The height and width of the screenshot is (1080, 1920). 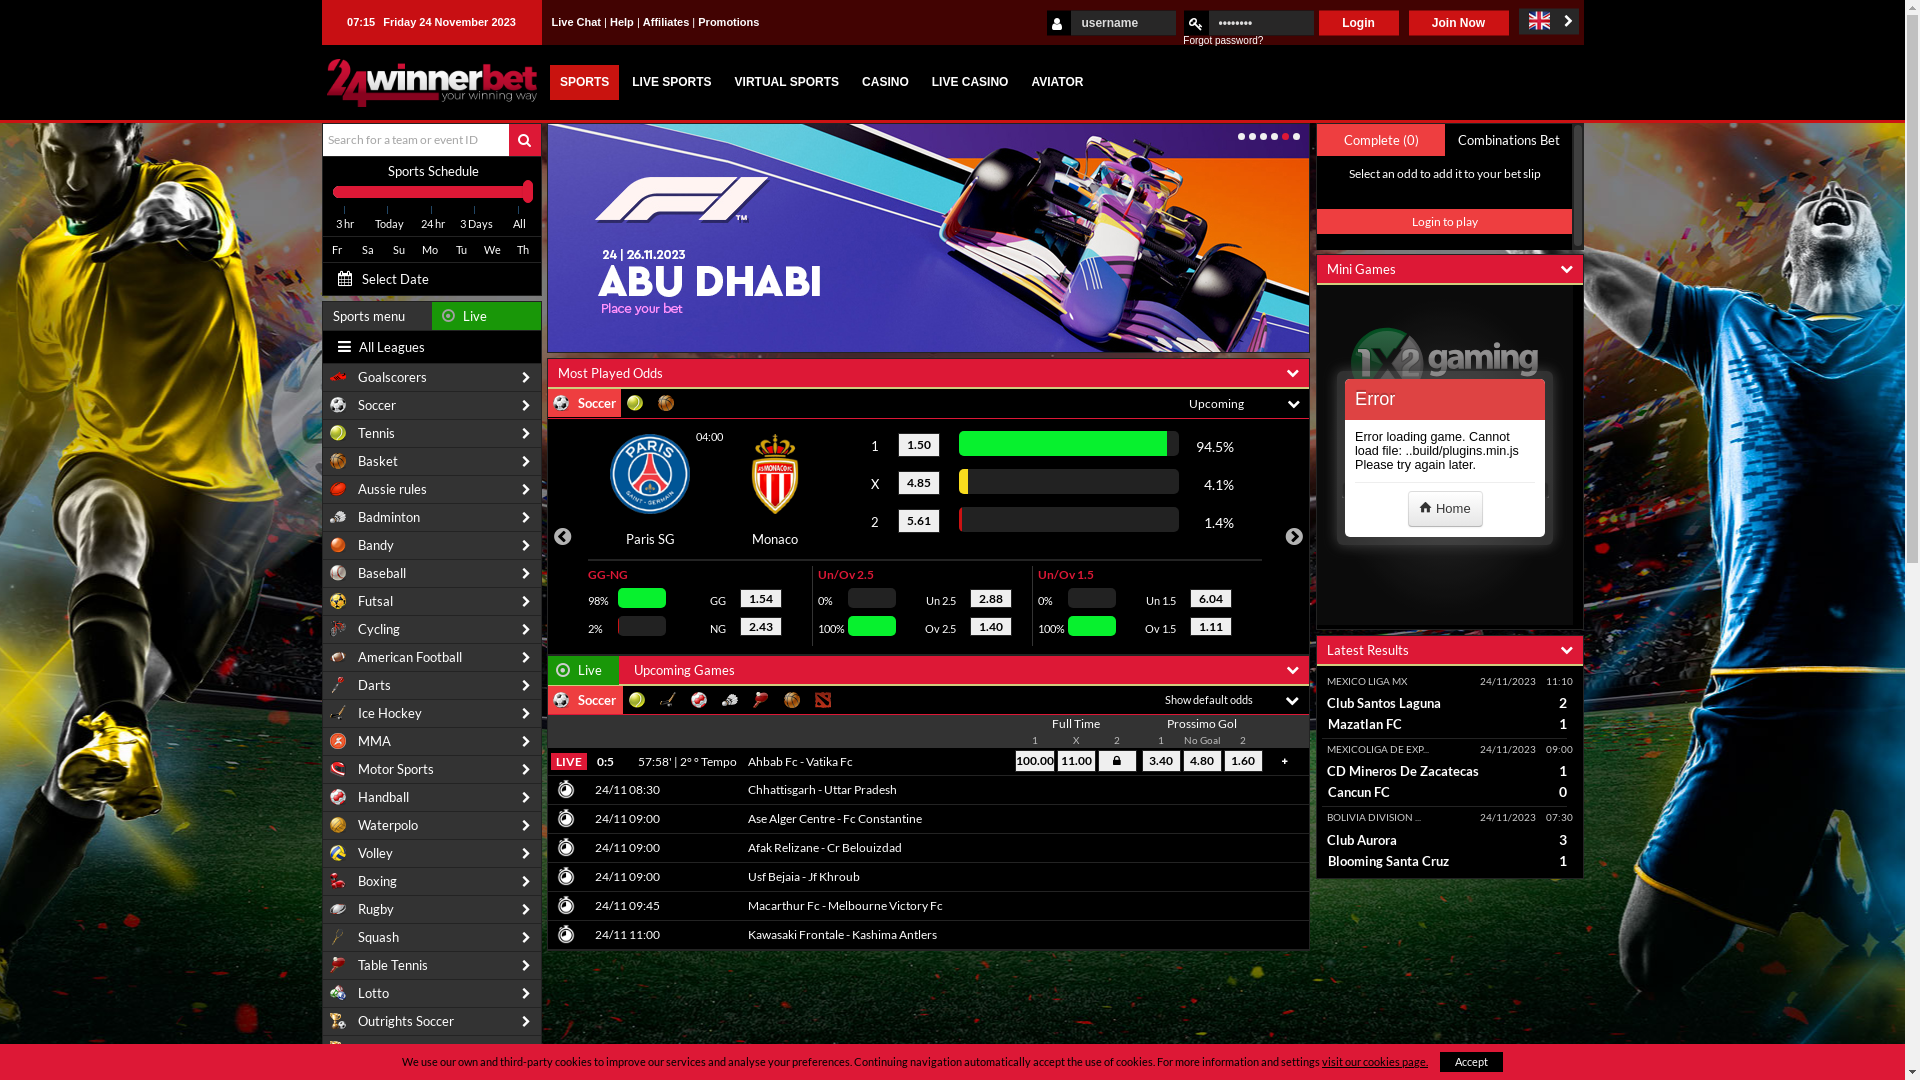 What do you see at coordinates (431, 434) in the screenshot?
I see `Tennis` at bounding box center [431, 434].